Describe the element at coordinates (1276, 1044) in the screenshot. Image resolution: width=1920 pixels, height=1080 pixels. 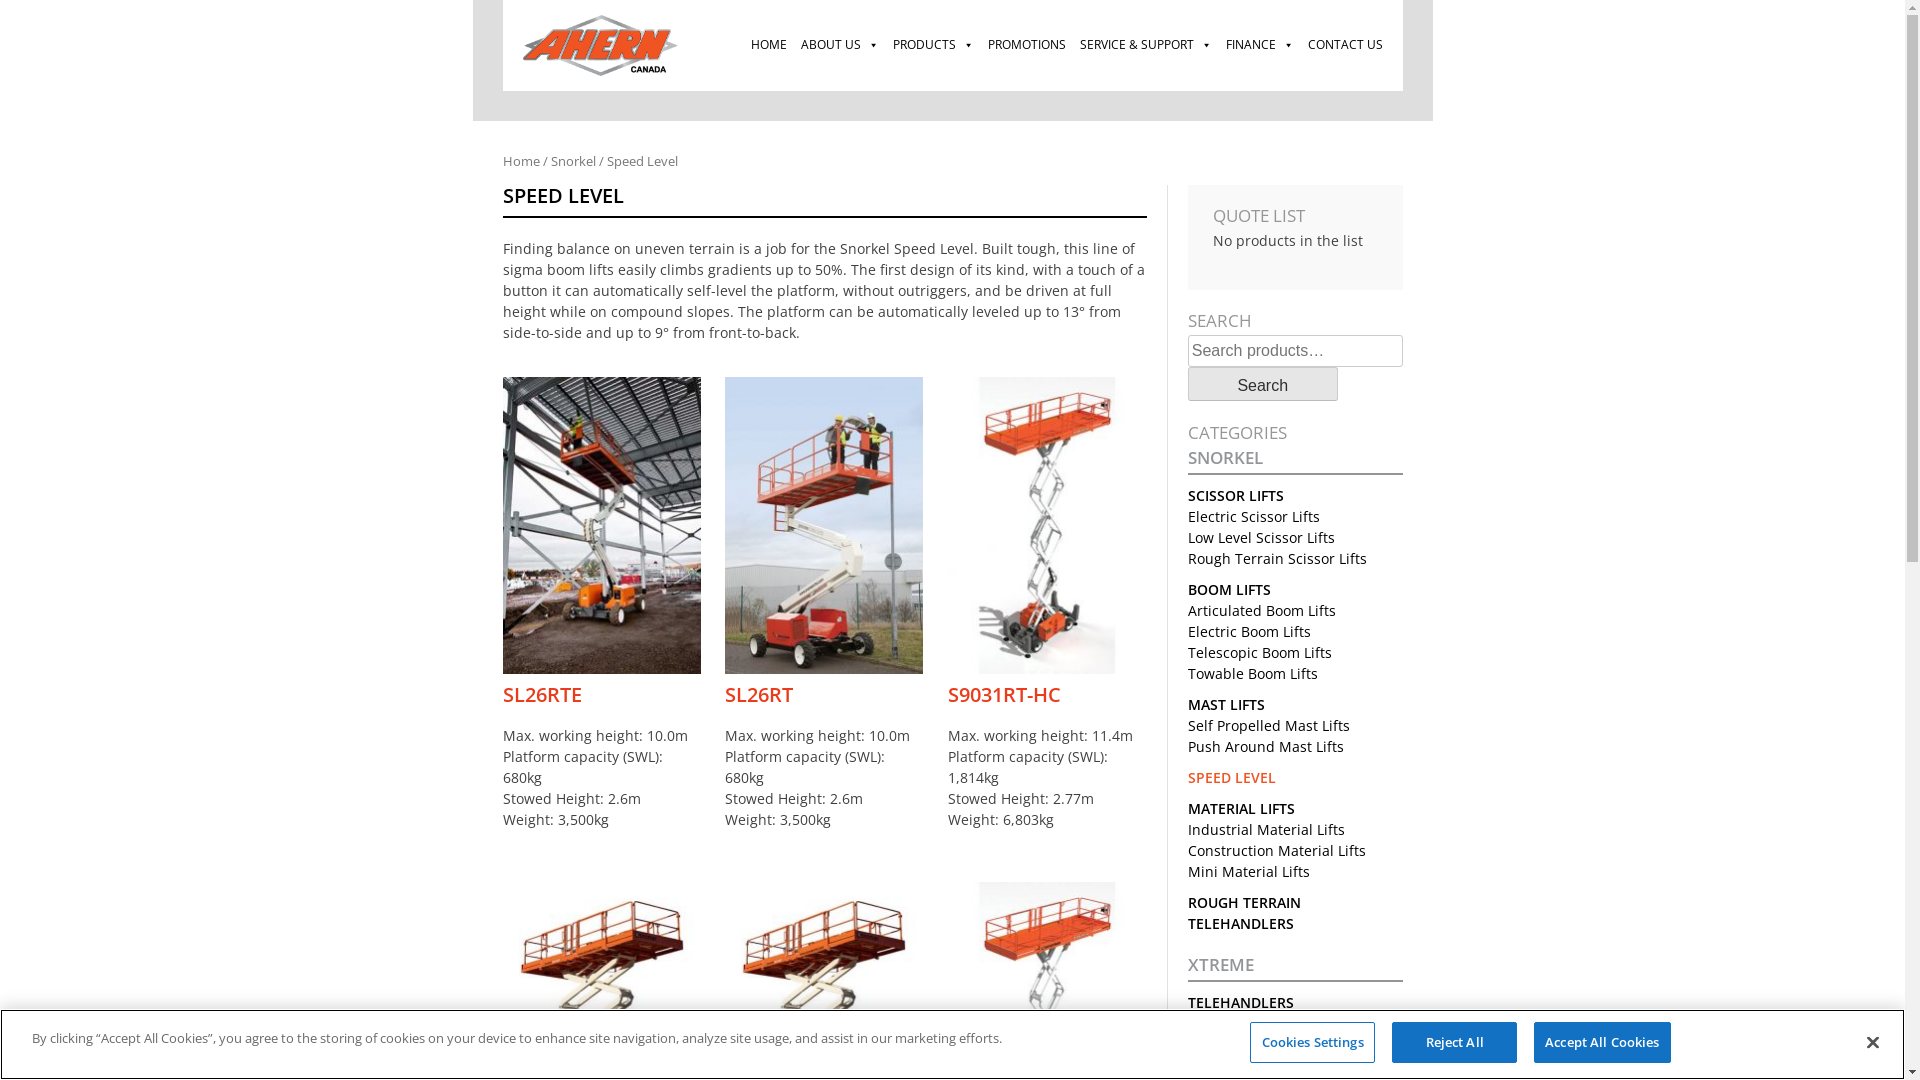
I see `High Capacity Roller Boom` at that location.